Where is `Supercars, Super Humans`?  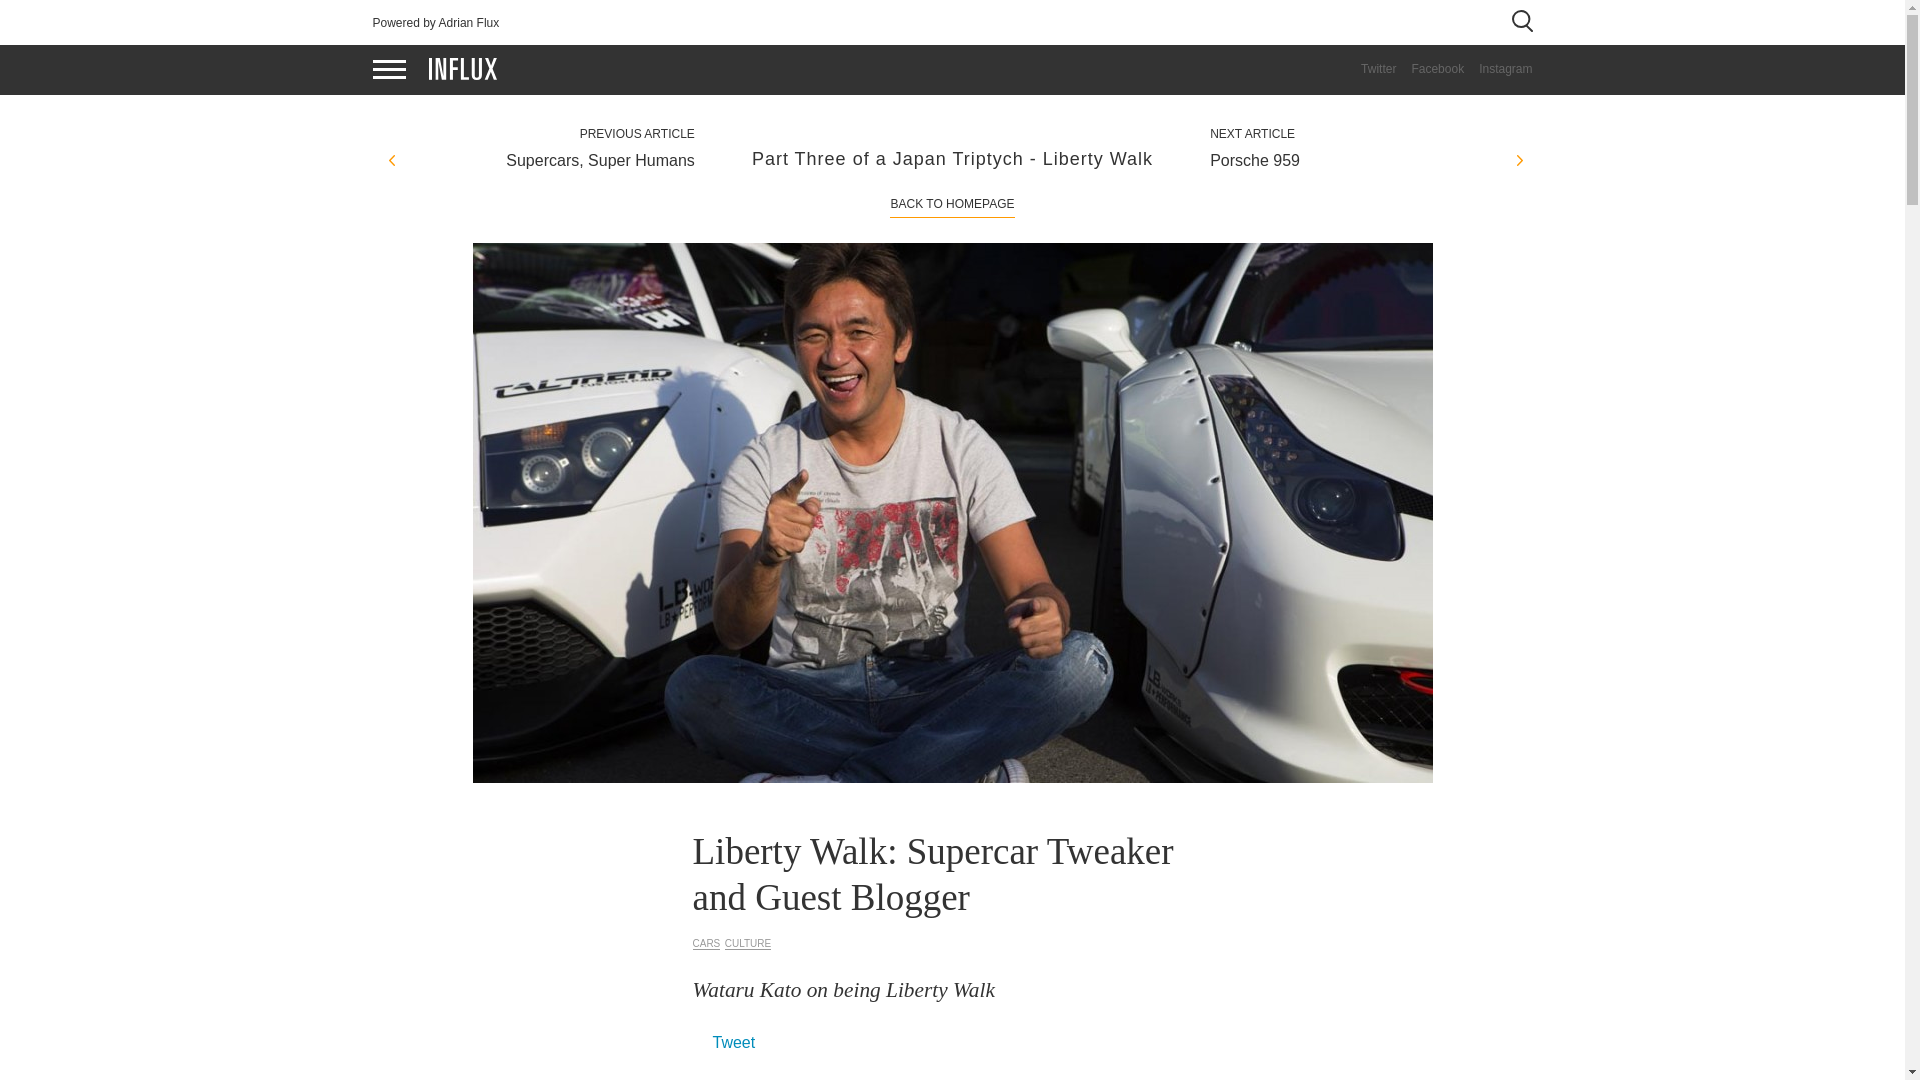
Supercars, Super Humans is located at coordinates (540, 160).